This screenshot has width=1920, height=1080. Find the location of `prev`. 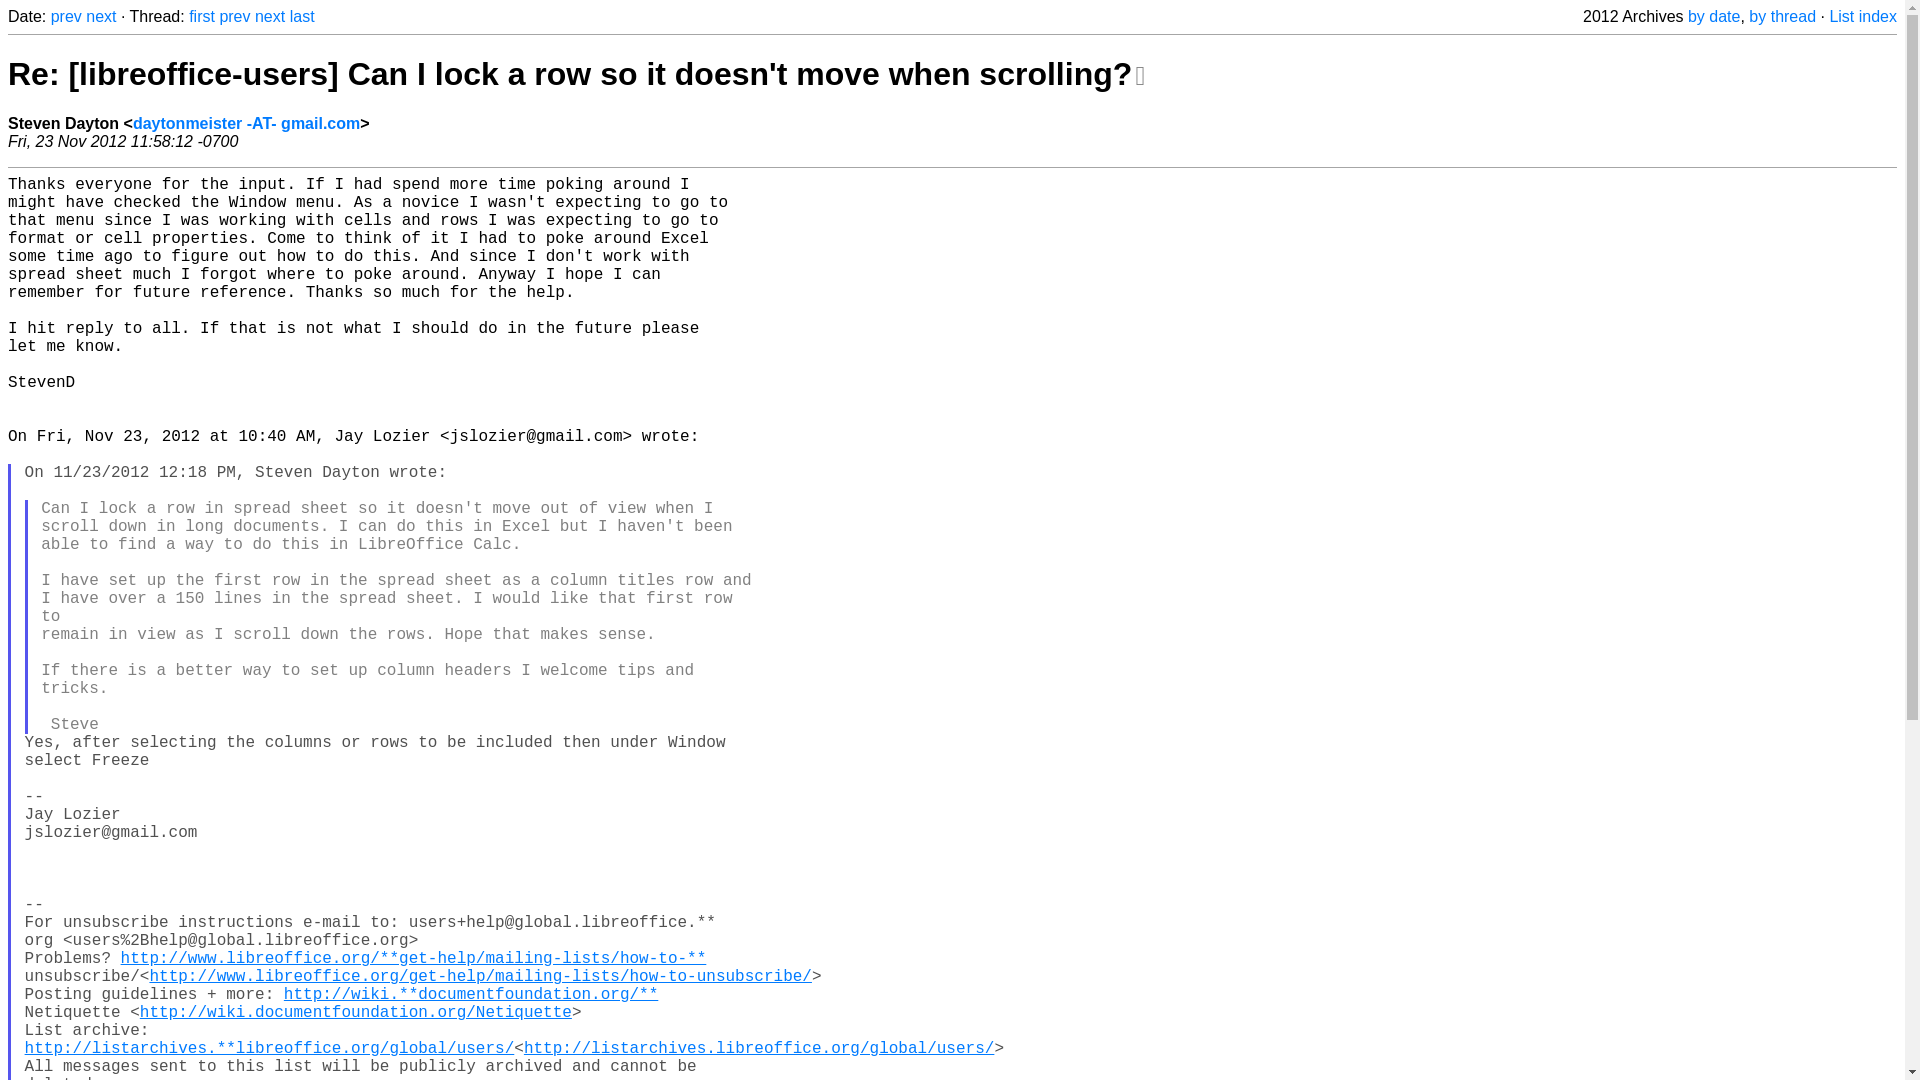

prev is located at coordinates (234, 16).